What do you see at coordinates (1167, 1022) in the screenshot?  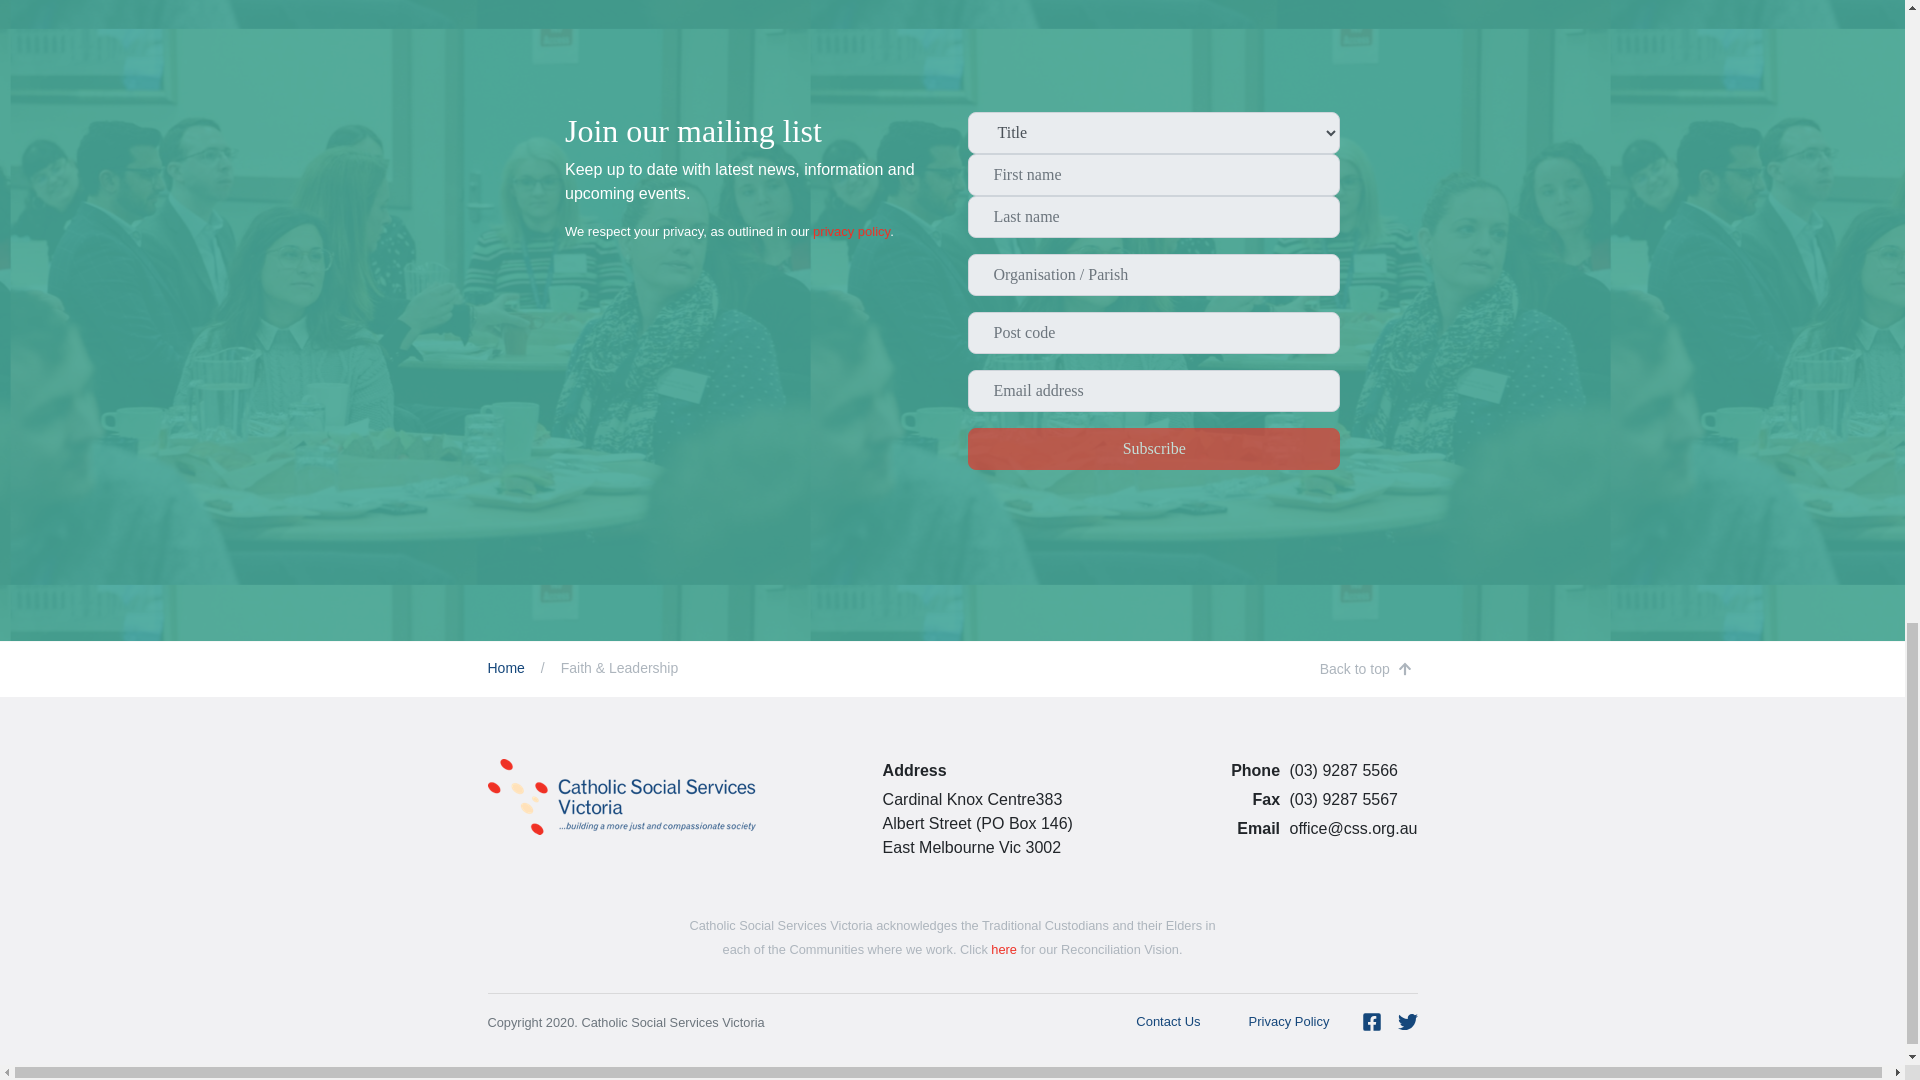 I see `Contact Us` at bounding box center [1167, 1022].